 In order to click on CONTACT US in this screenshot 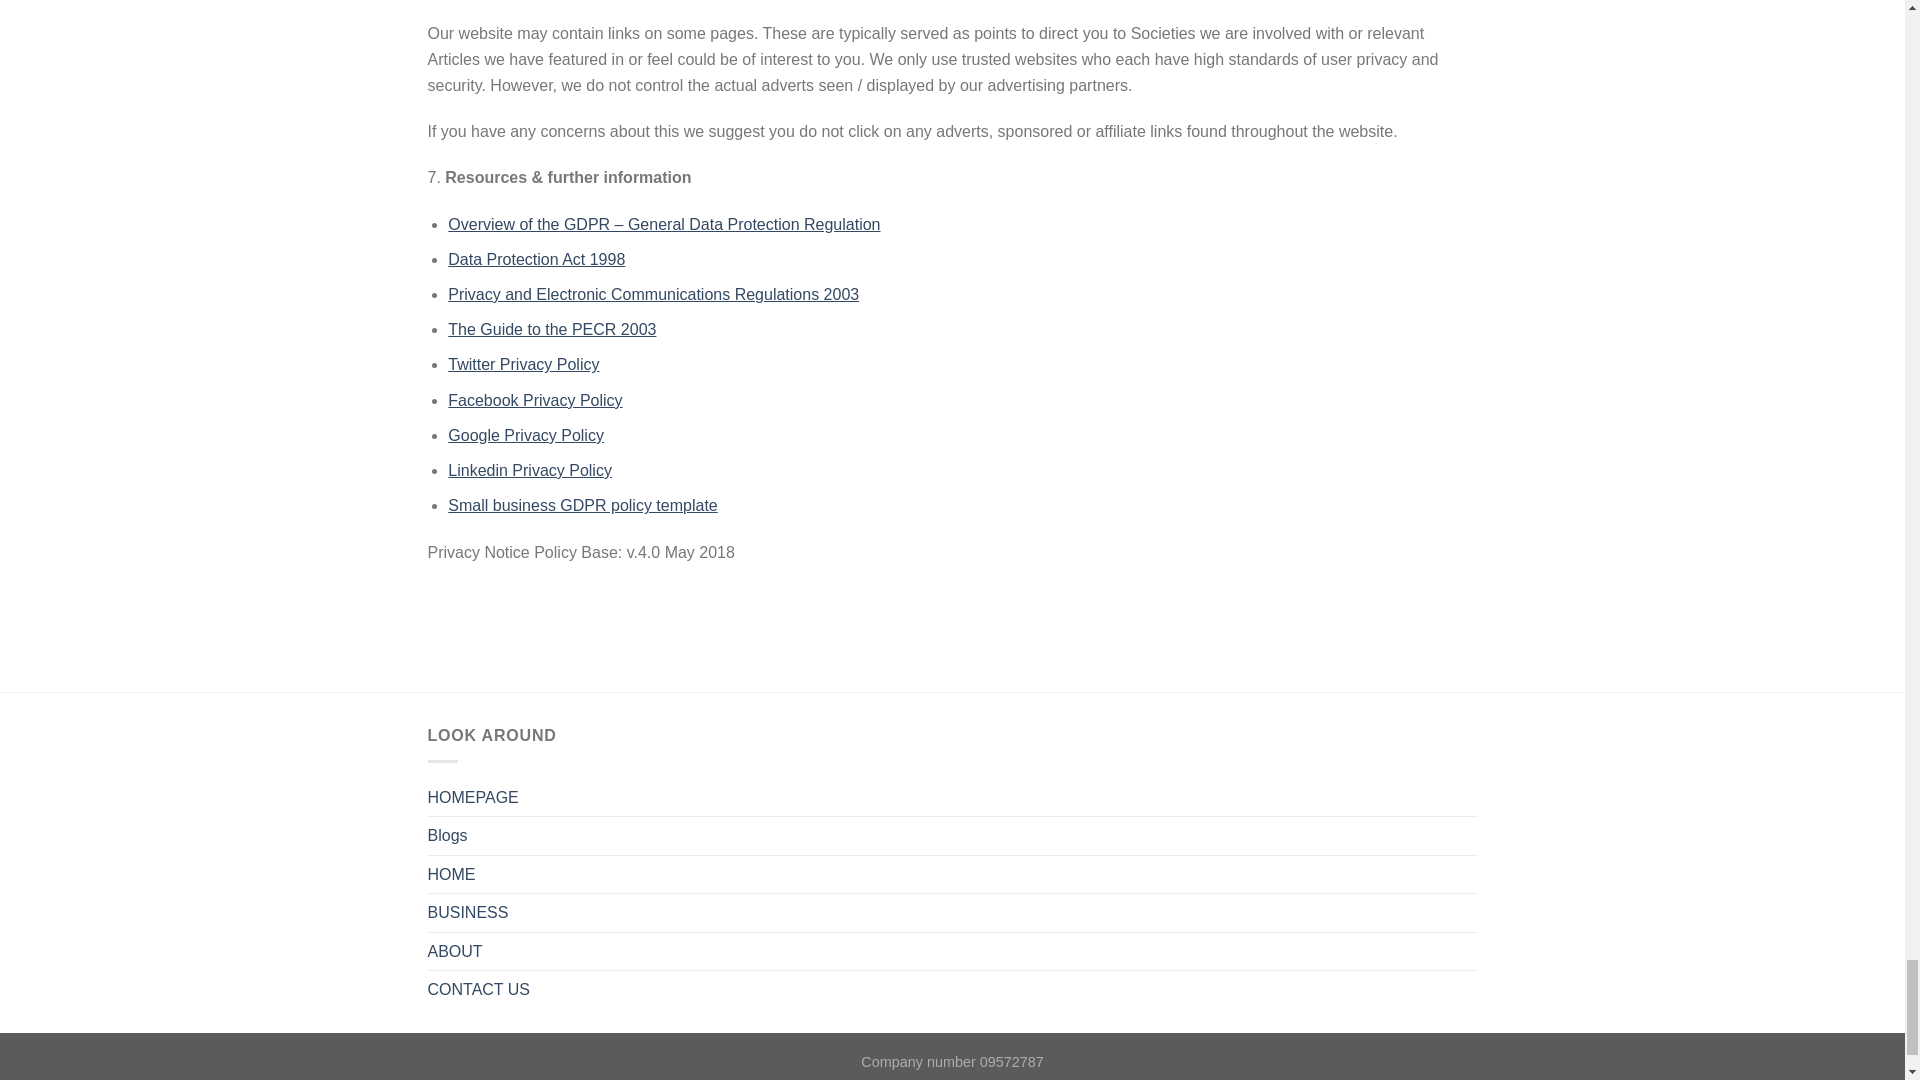, I will do `click(480, 989)`.